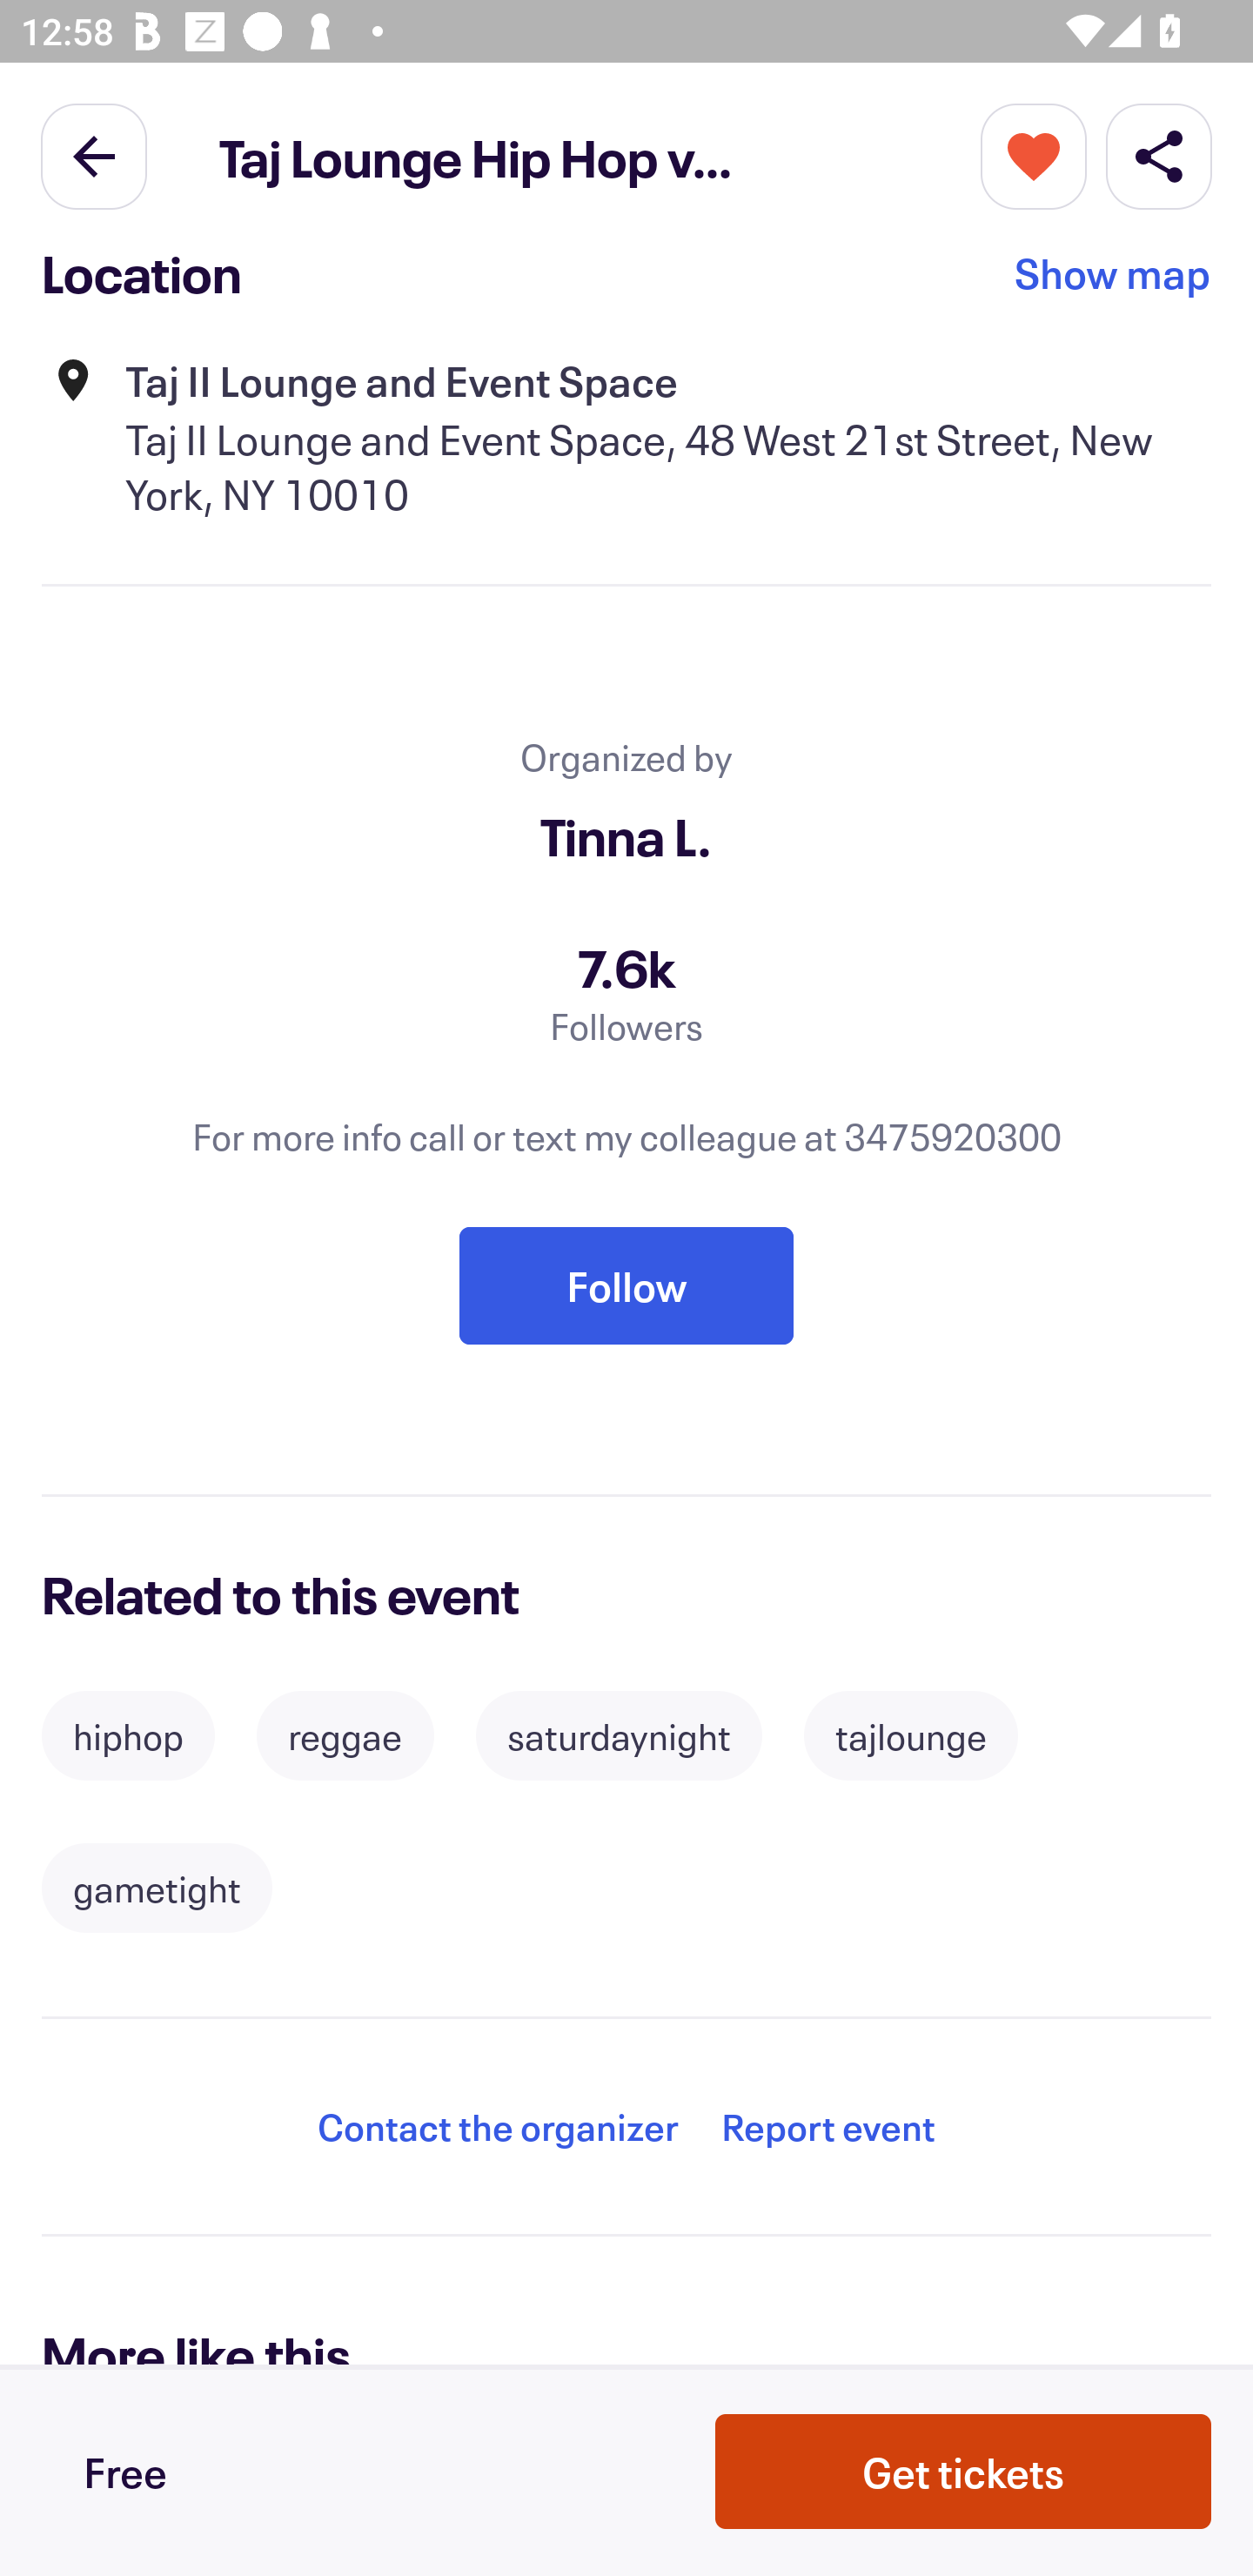 This screenshot has width=1253, height=2576. I want to click on Contact the organizer, so click(498, 2126).